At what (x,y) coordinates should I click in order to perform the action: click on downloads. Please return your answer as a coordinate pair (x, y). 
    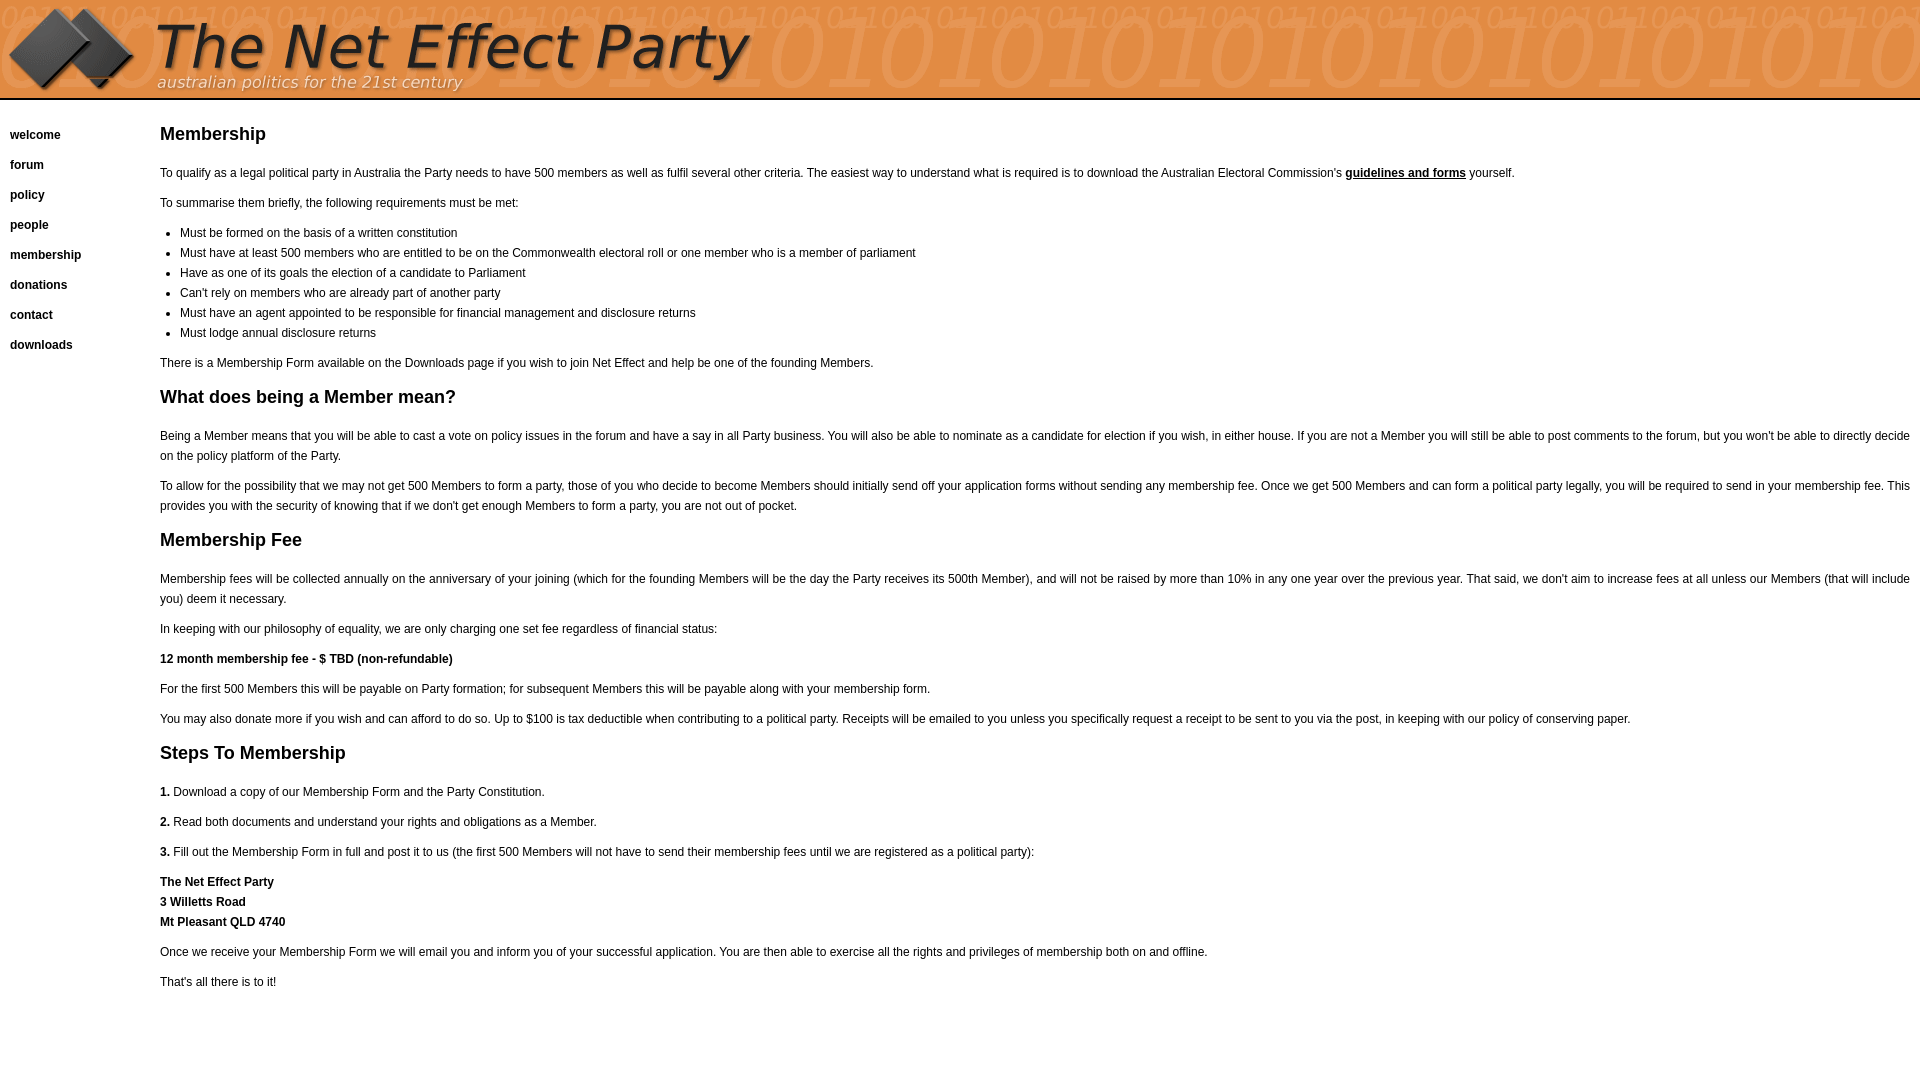
    Looking at the image, I should click on (42, 345).